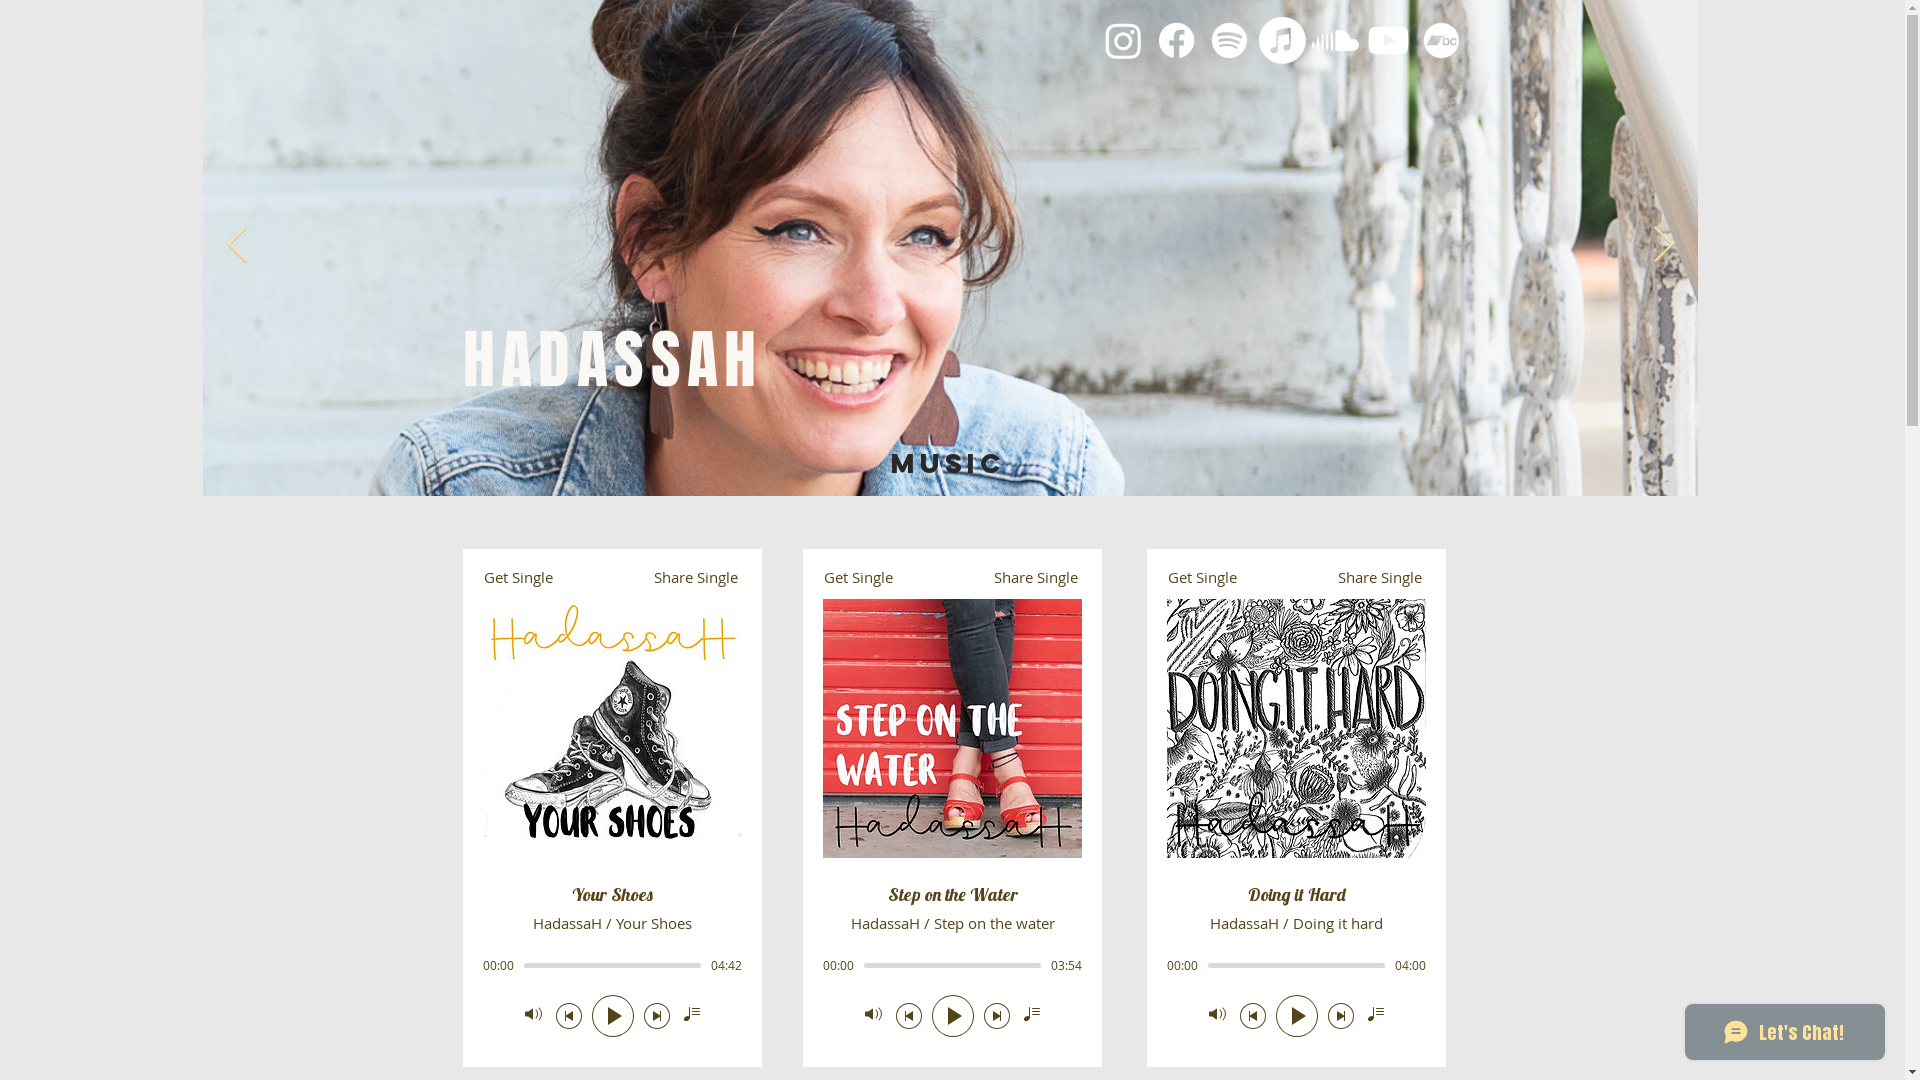 The image size is (1920, 1080). Describe the element at coordinates (1296, 808) in the screenshot. I see `Wix Music` at that location.